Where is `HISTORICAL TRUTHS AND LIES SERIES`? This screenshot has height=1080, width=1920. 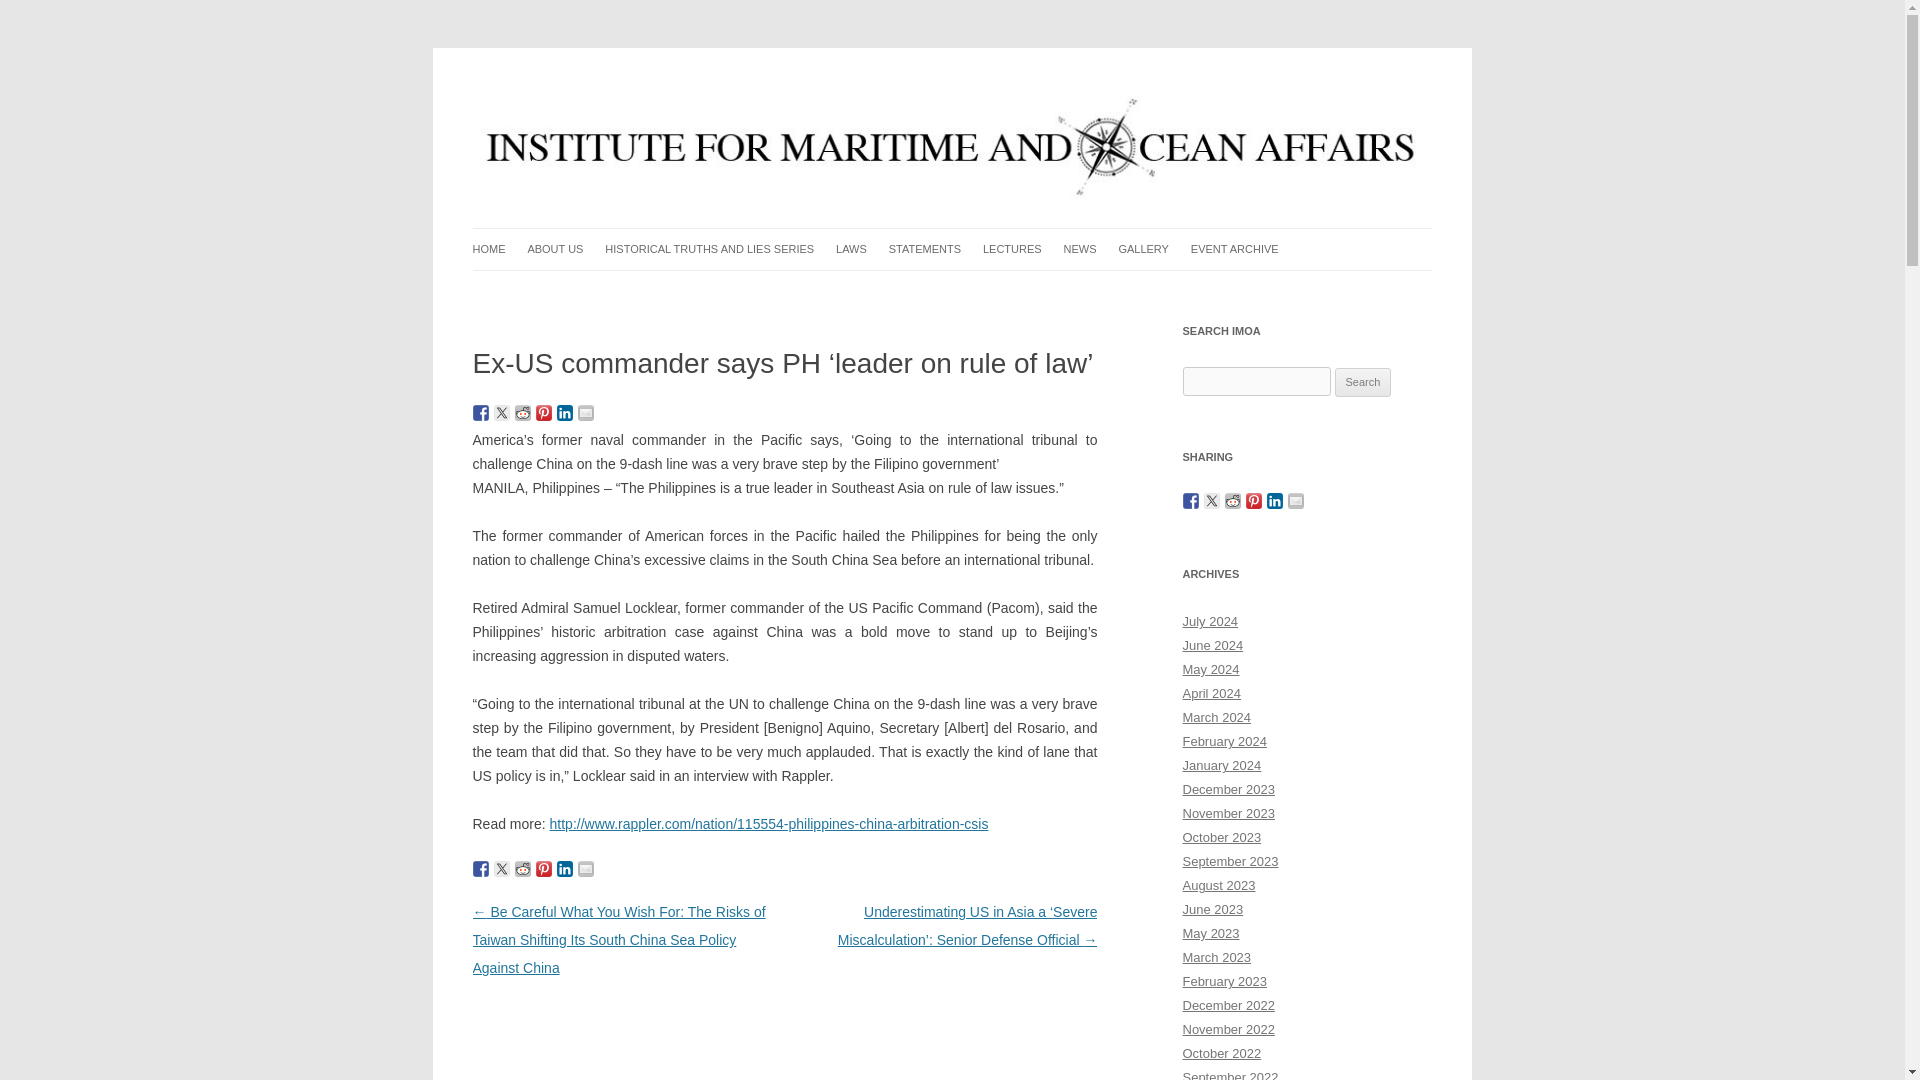
HISTORICAL TRUTHS AND LIES SERIES is located at coordinates (709, 249).